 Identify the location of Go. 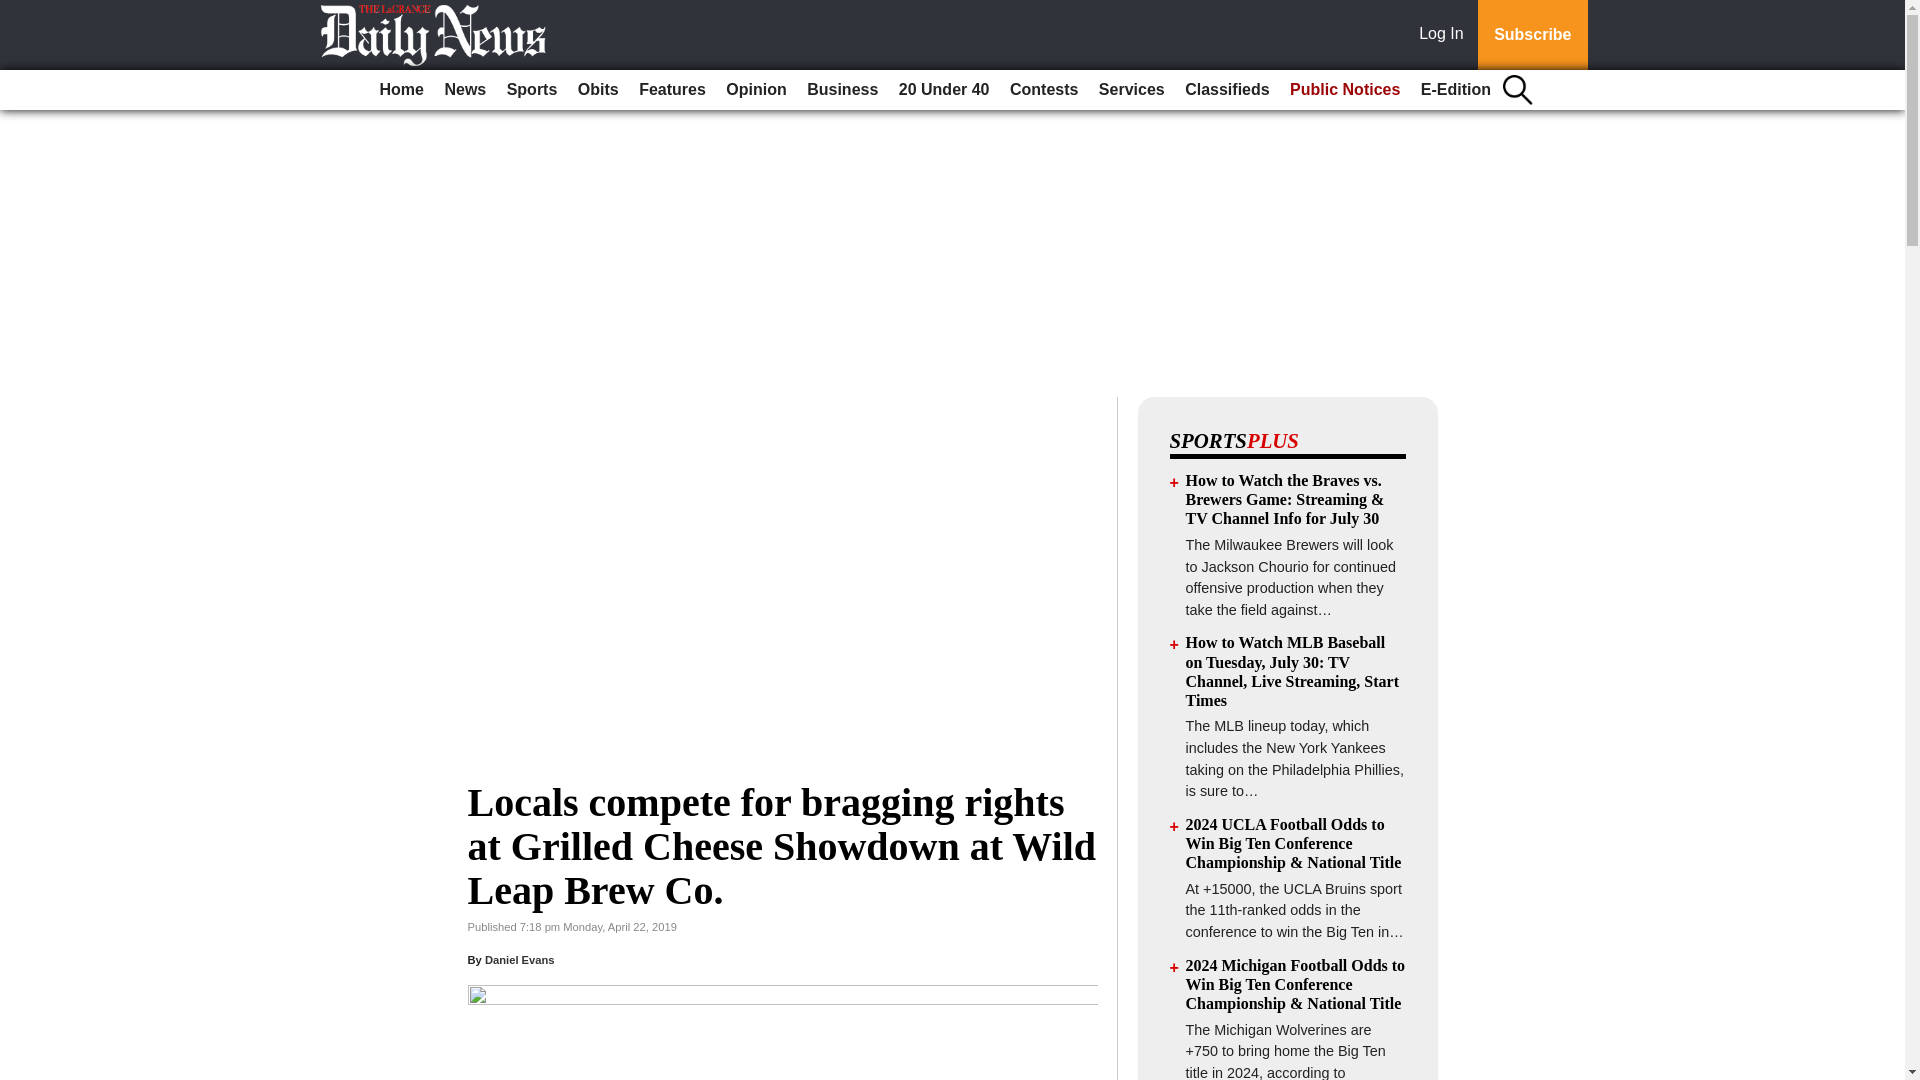
(18, 12).